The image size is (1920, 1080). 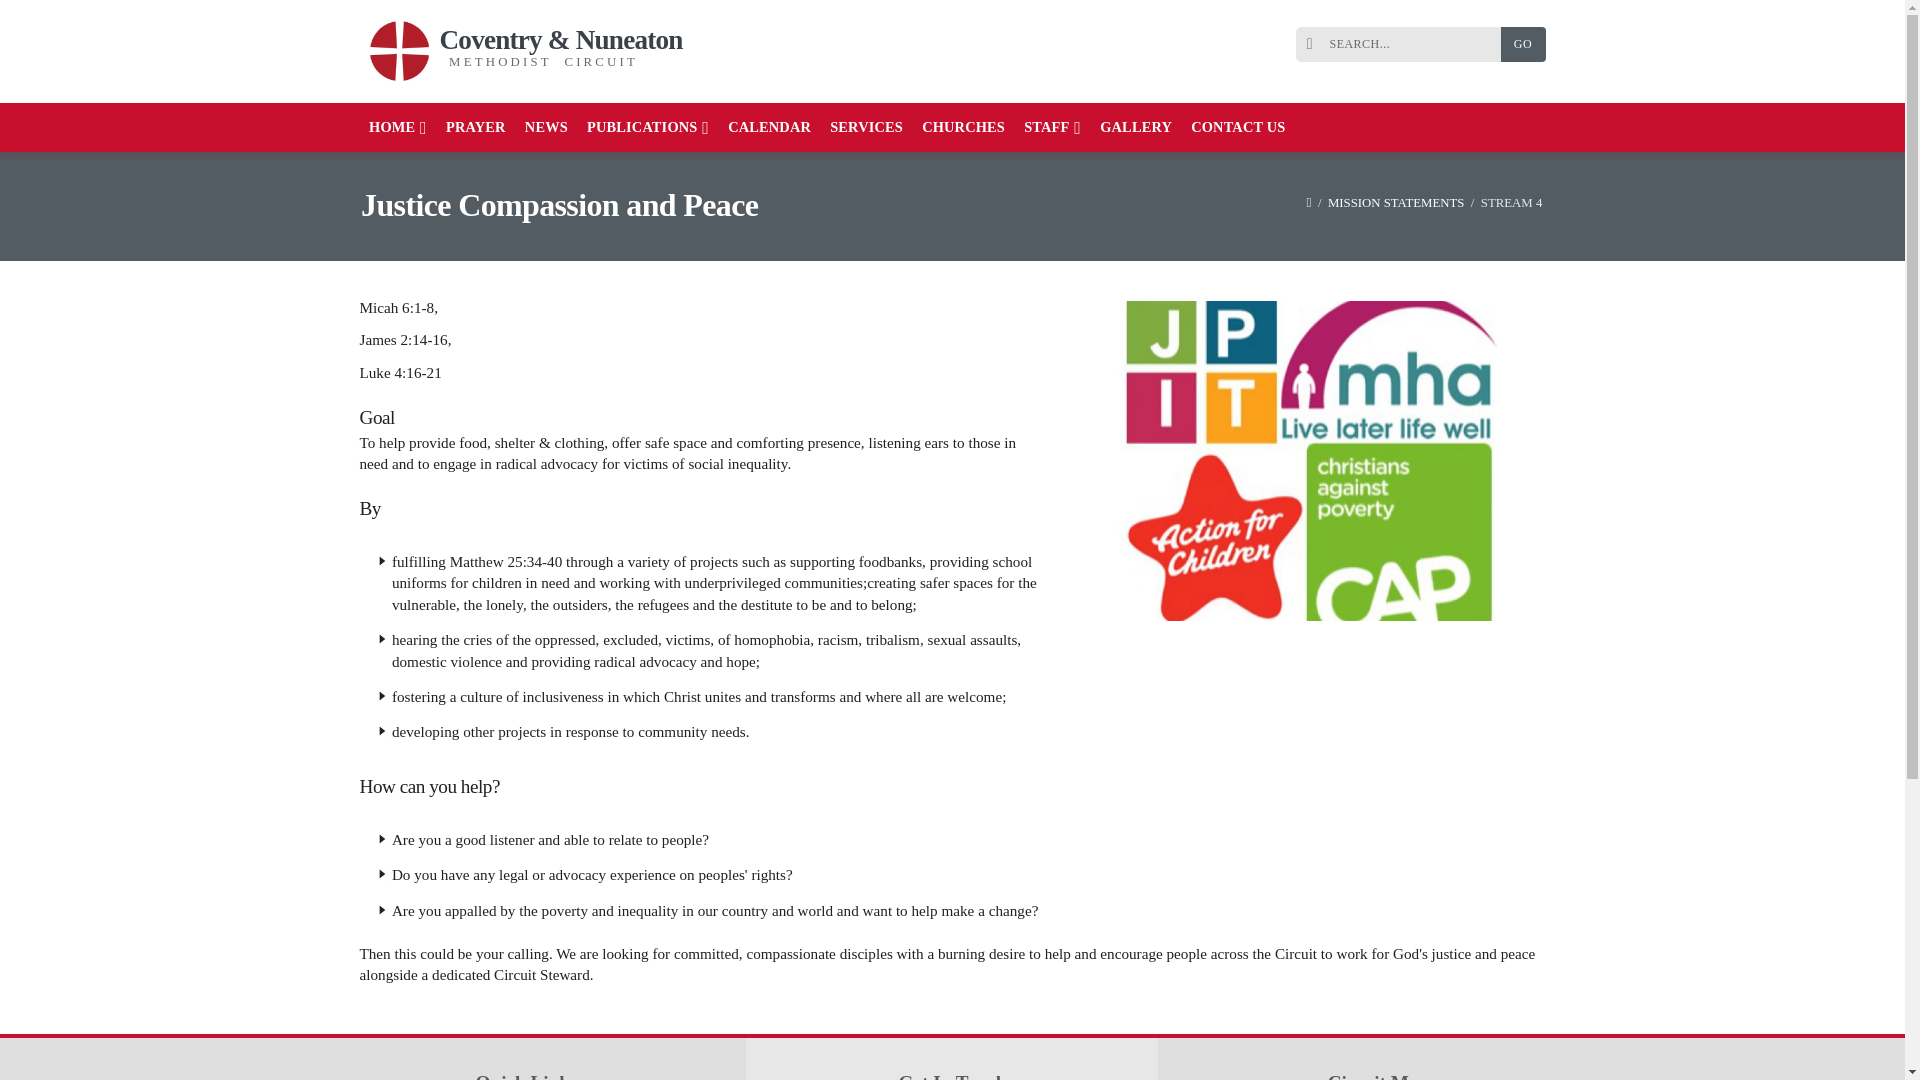 I want to click on GALLERY, so click(x=1136, y=127).